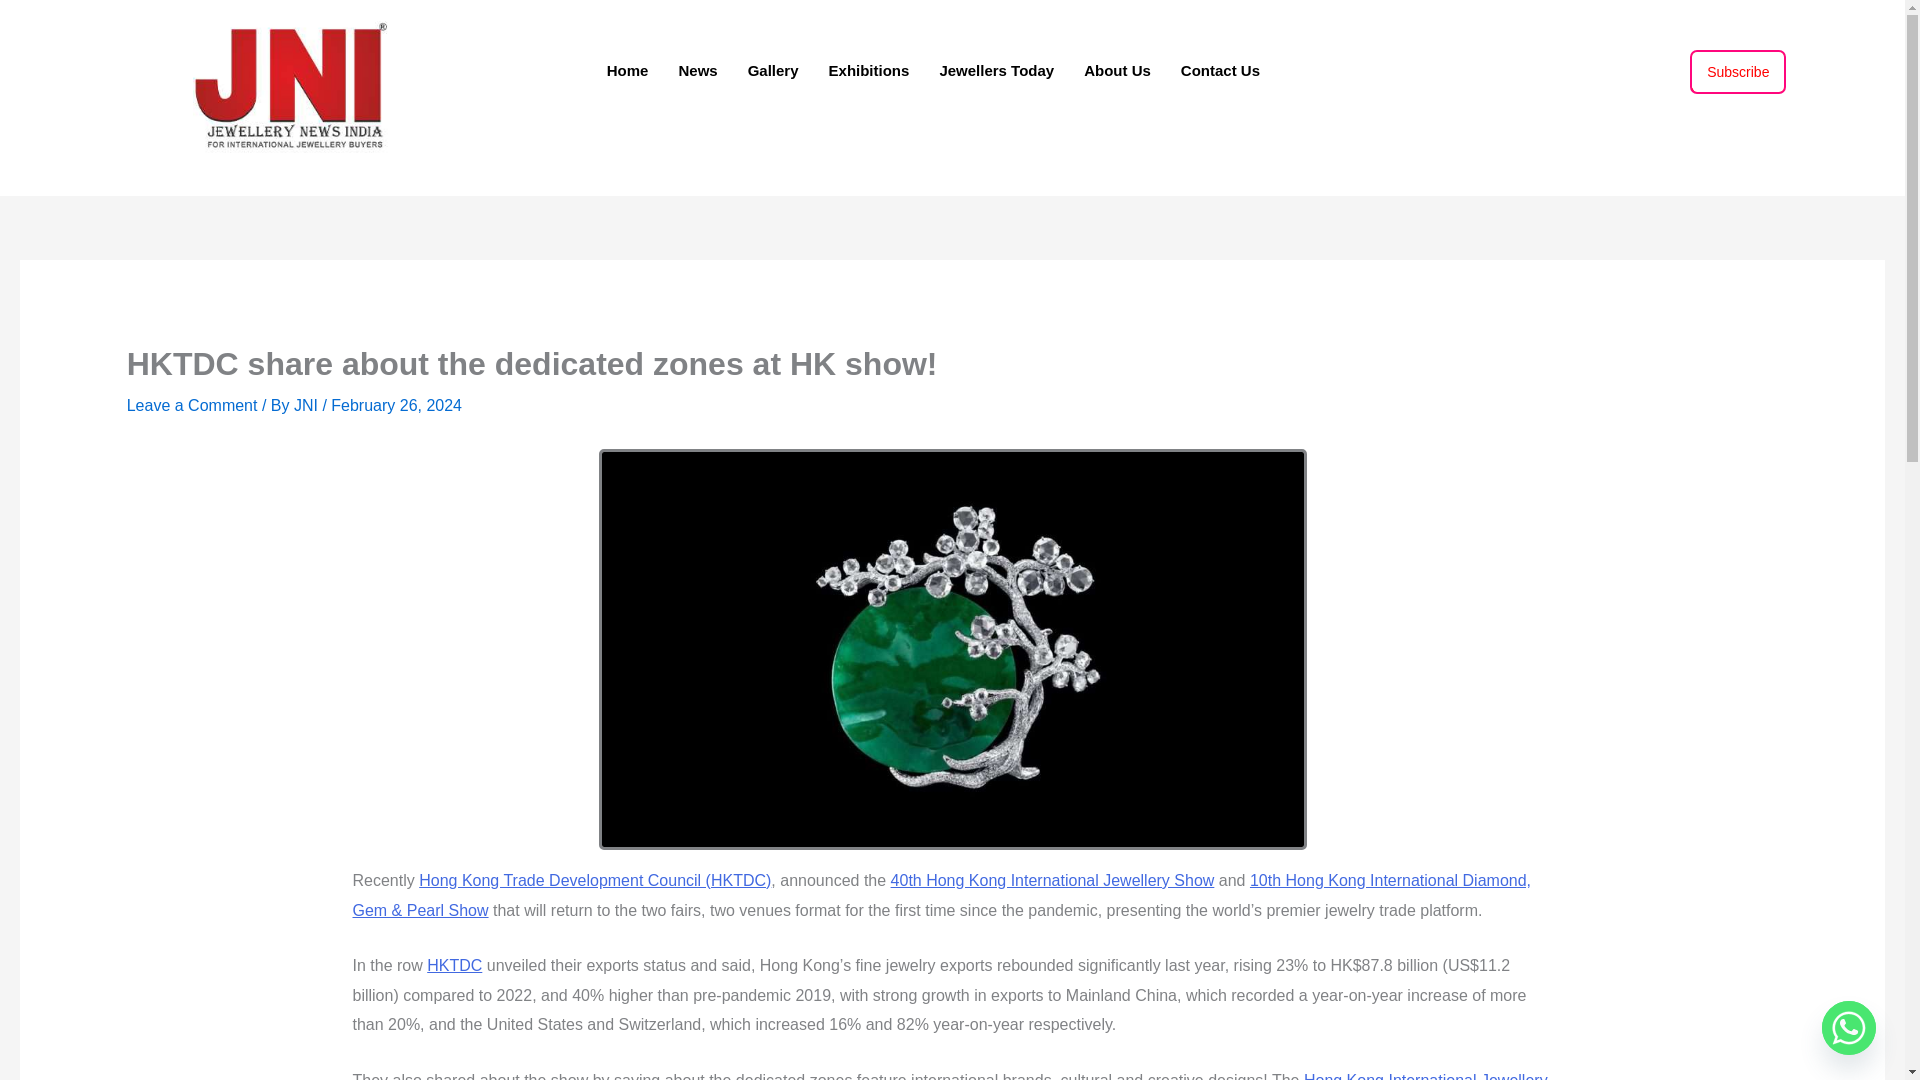 The image size is (1920, 1080). Describe the element at coordinates (308, 405) in the screenshot. I see `View all posts by JNI` at that location.